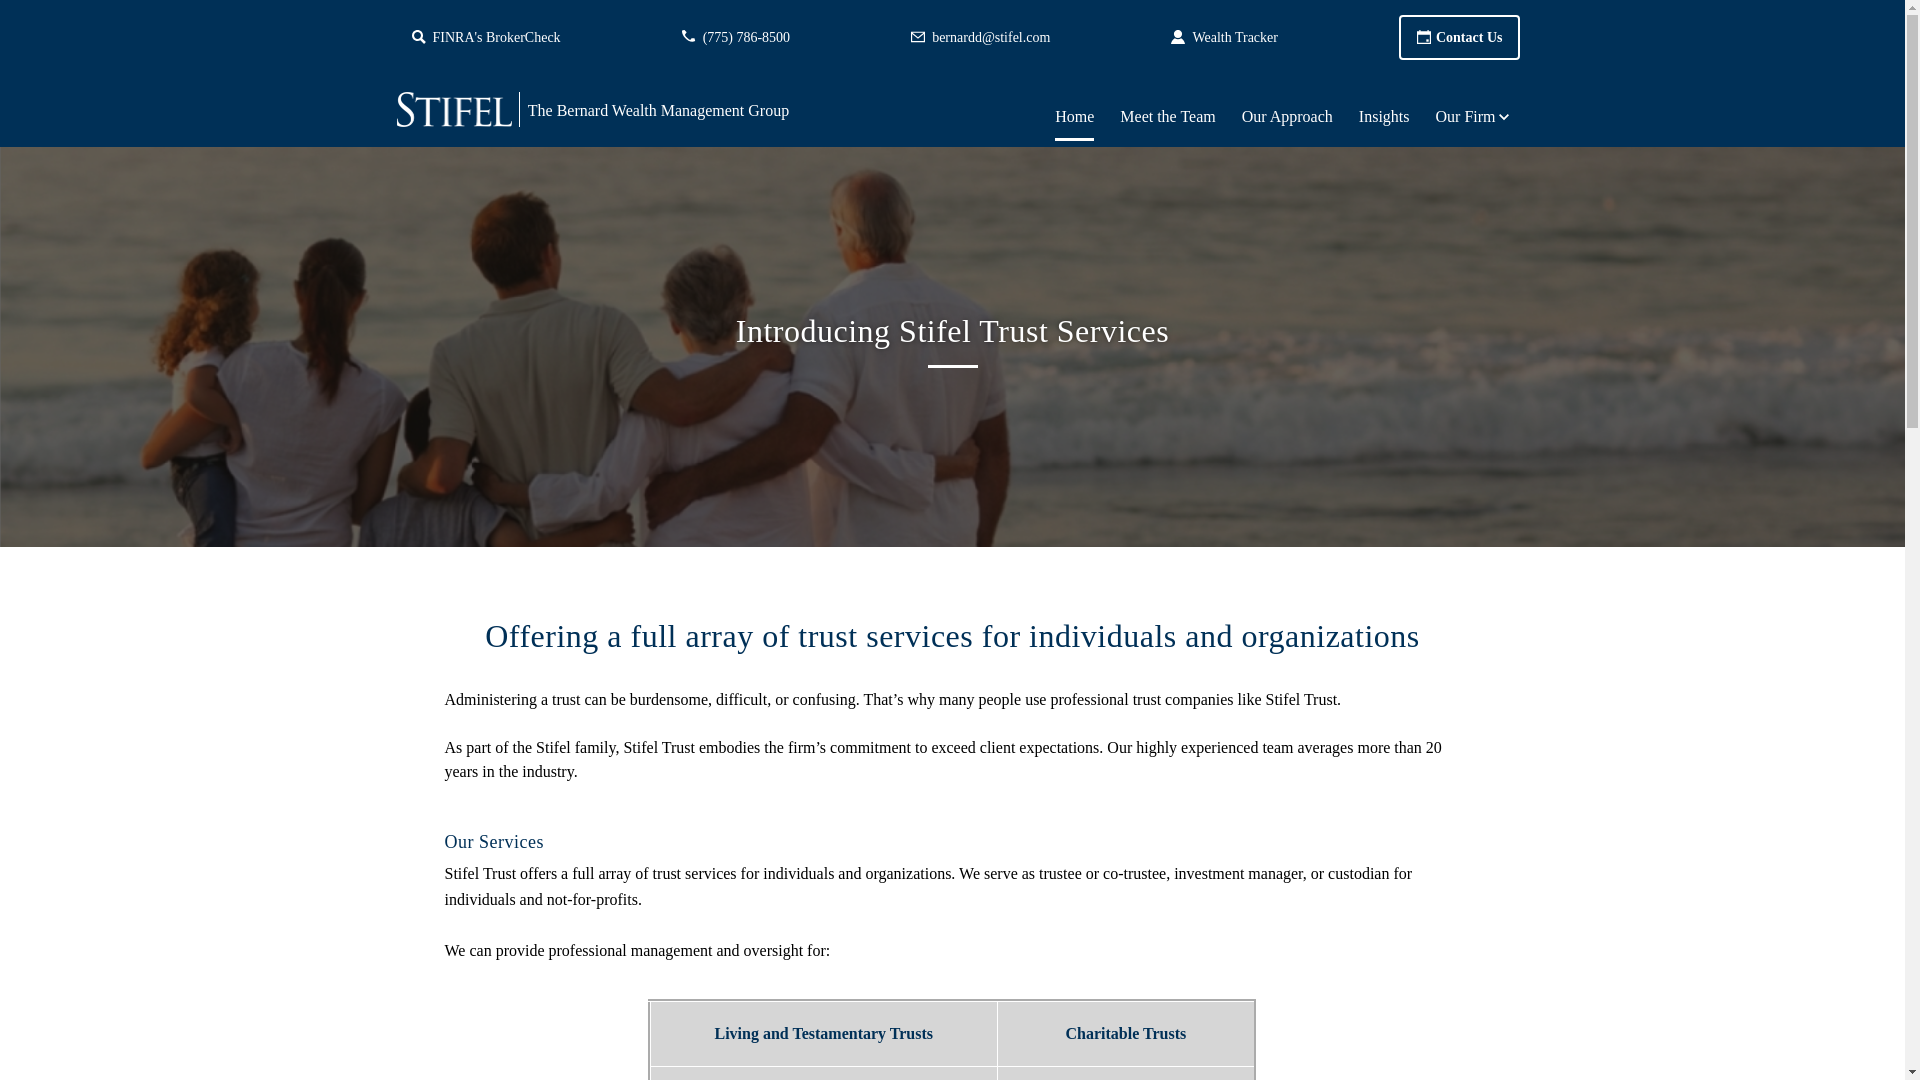 The image size is (1920, 1080). I want to click on Insights, so click(1384, 116).